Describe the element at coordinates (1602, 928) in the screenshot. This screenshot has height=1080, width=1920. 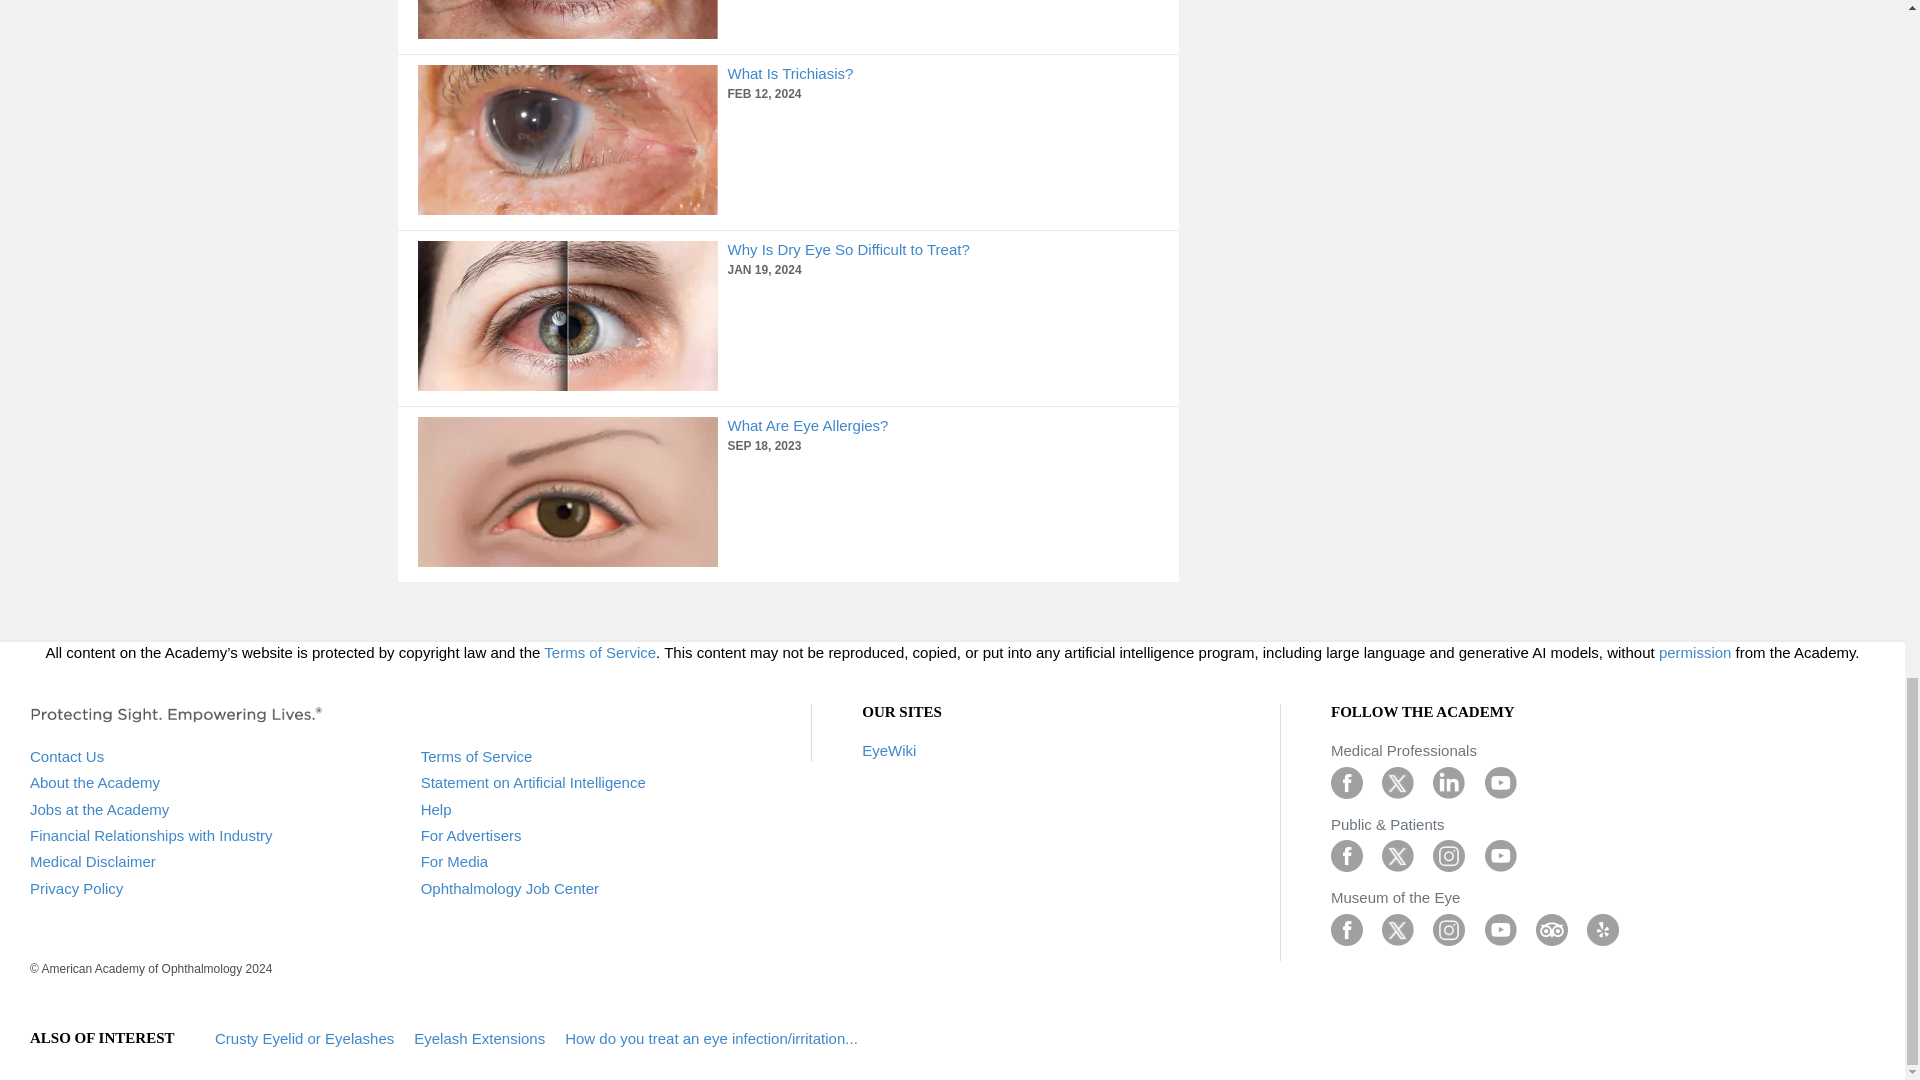
I see `Yelp` at that location.